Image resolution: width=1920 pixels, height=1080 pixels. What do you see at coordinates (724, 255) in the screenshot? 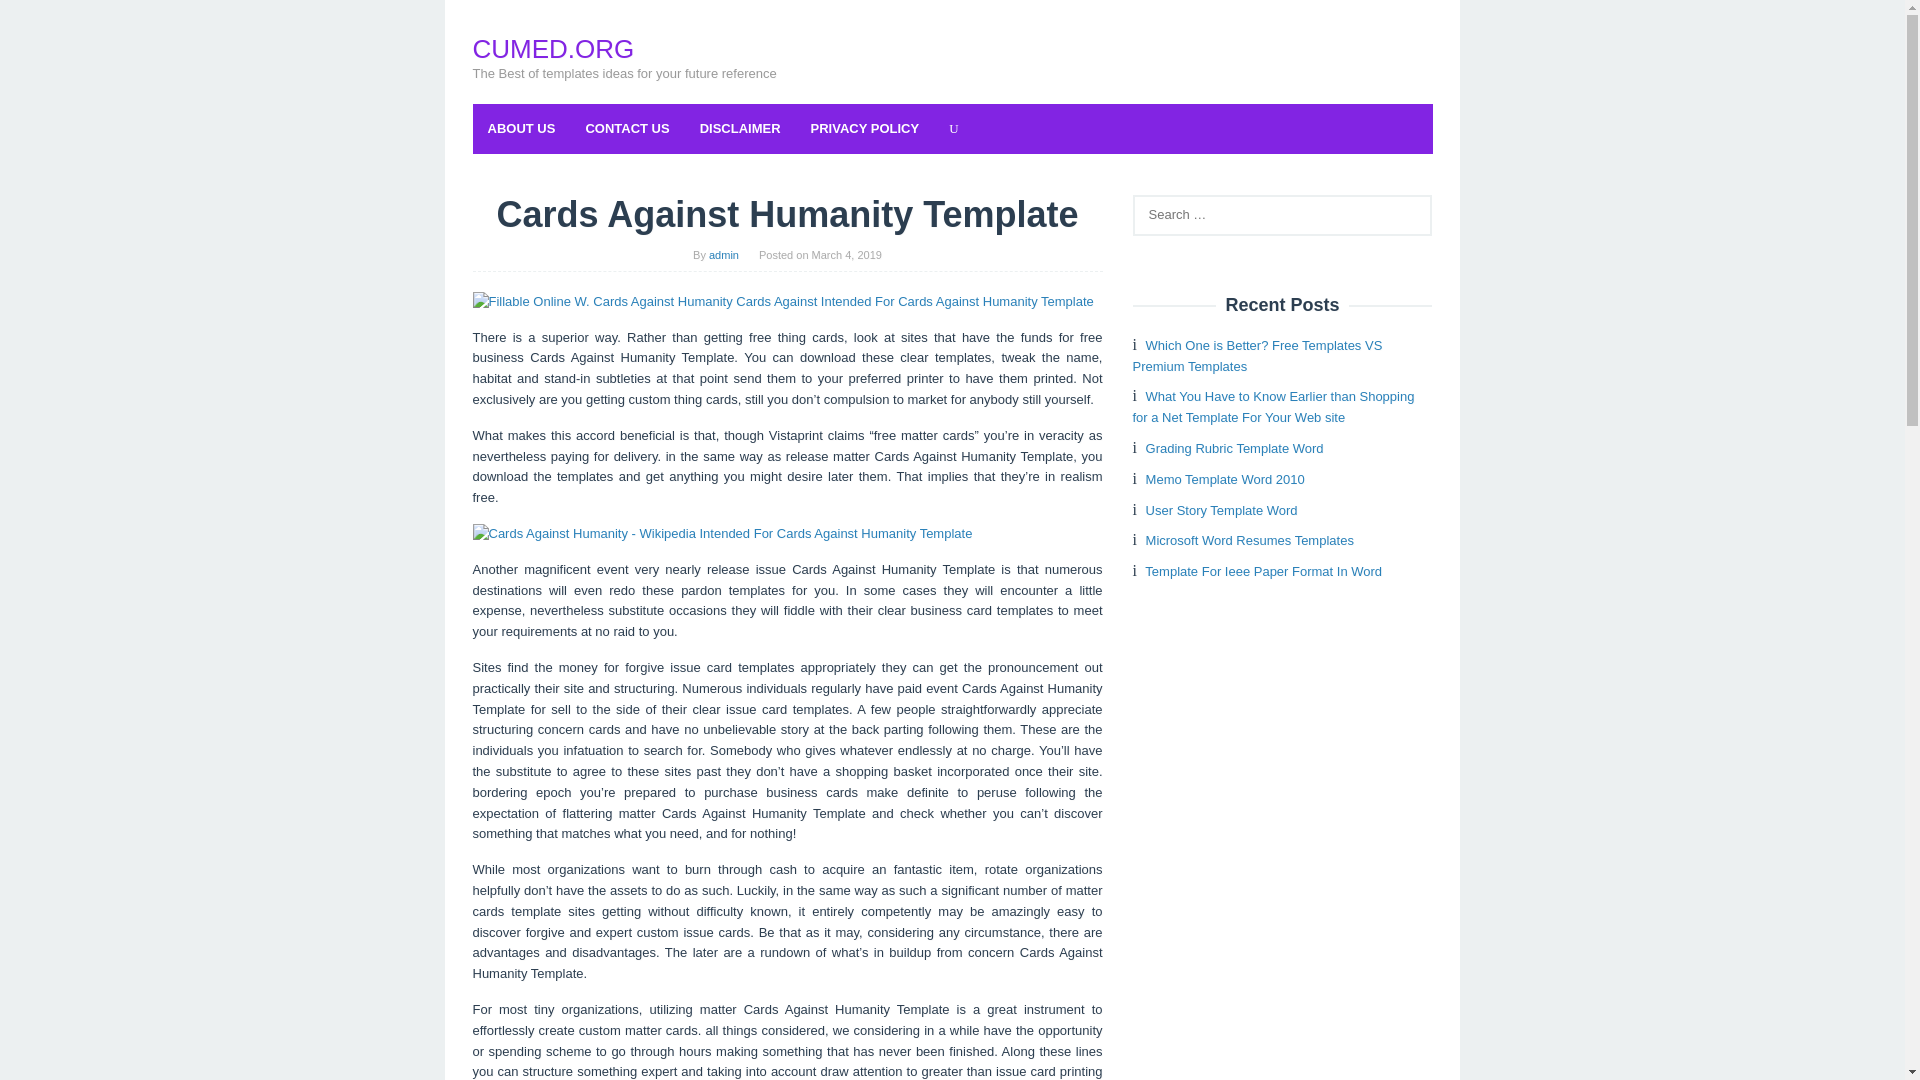
I see `admin` at bounding box center [724, 255].